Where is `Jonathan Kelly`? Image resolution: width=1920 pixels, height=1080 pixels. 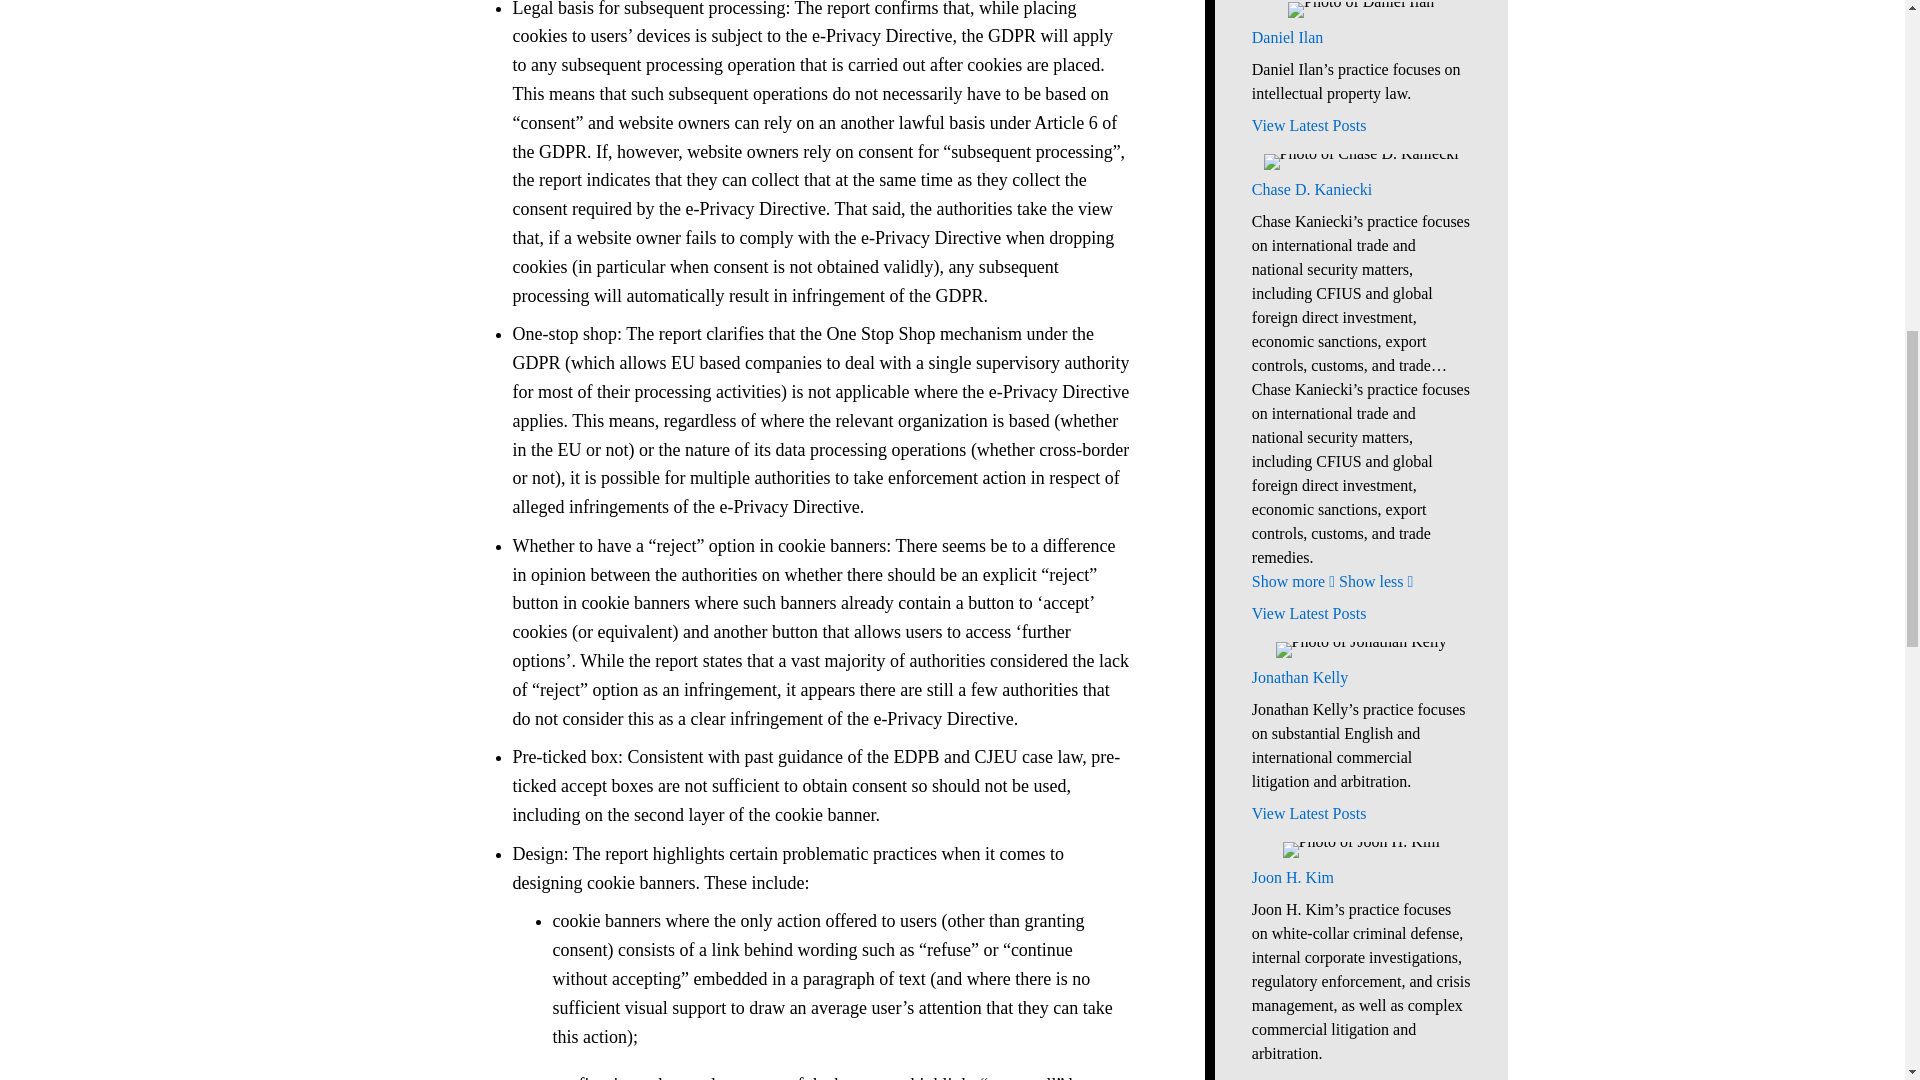 Jonathan Kelly is located at coordinates (1360, 678).